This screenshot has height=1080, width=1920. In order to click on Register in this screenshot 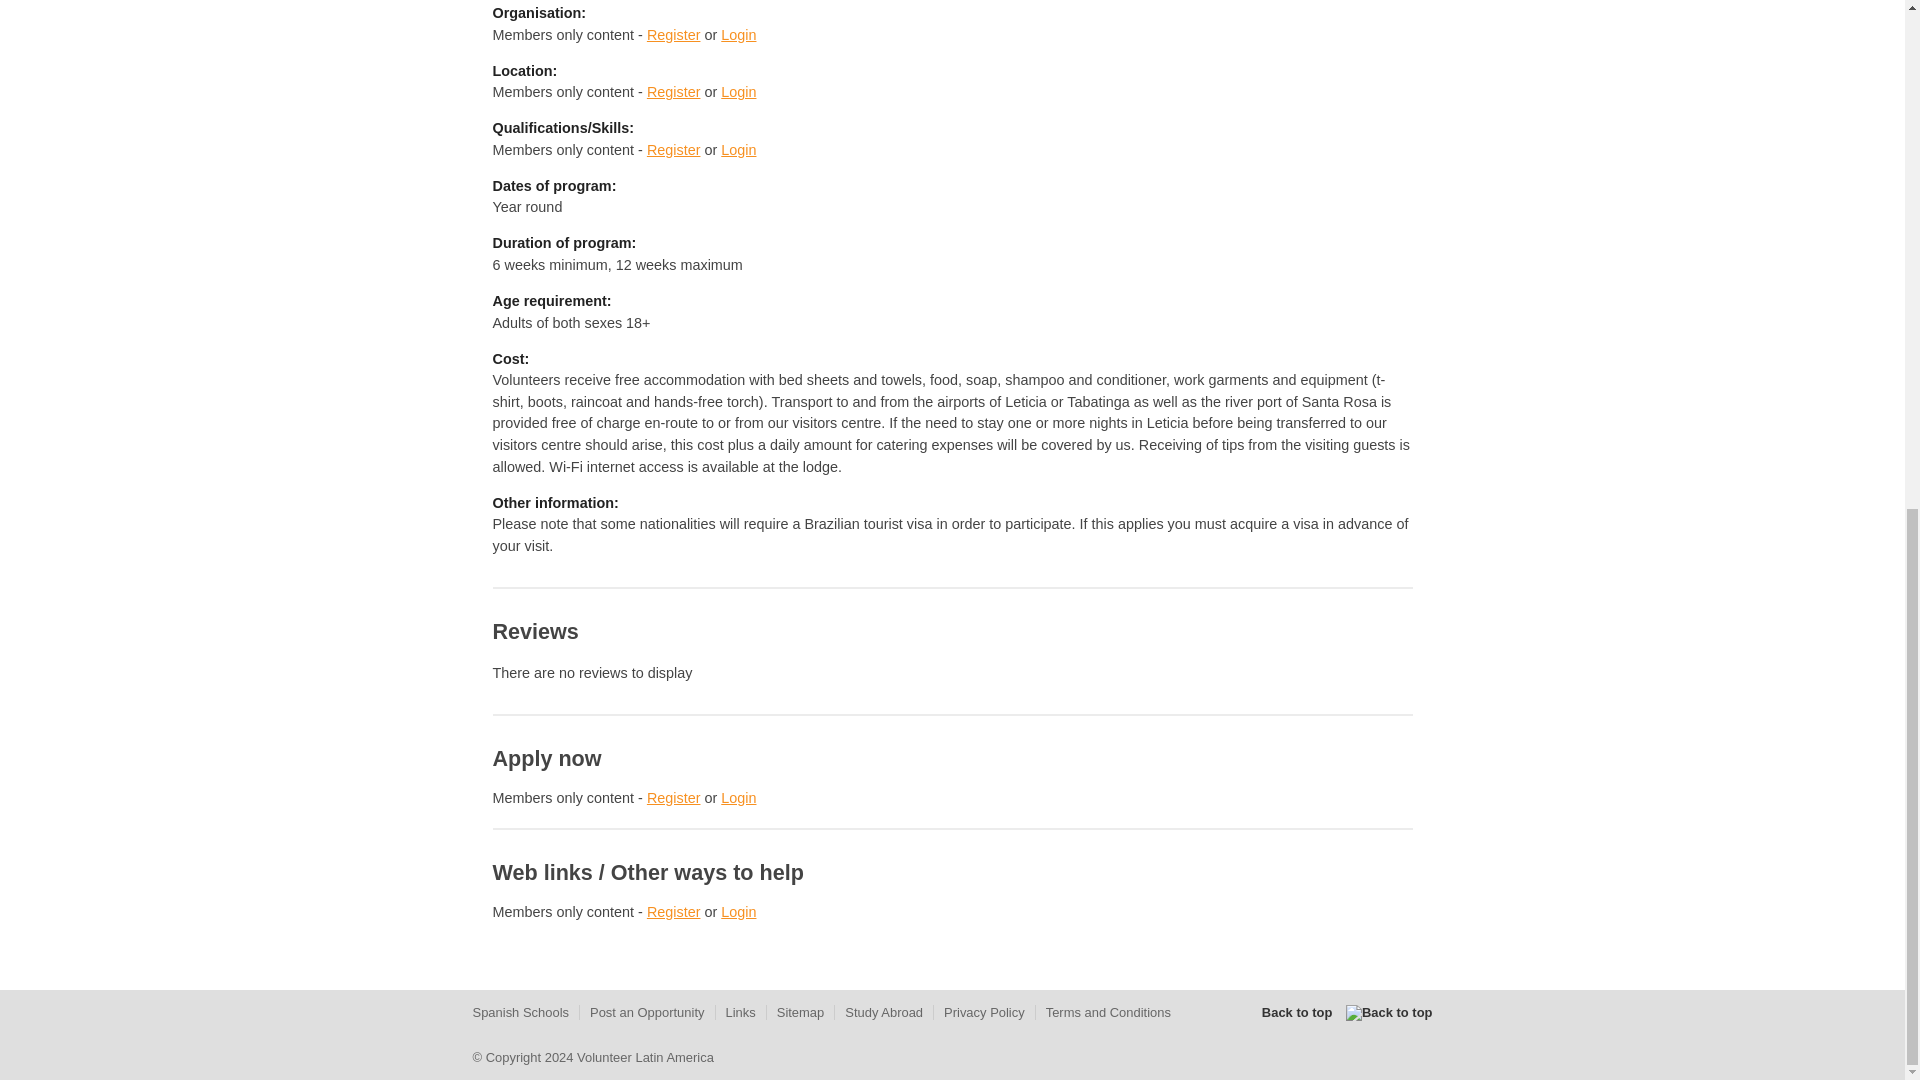, I will do `click(674, 797)`.